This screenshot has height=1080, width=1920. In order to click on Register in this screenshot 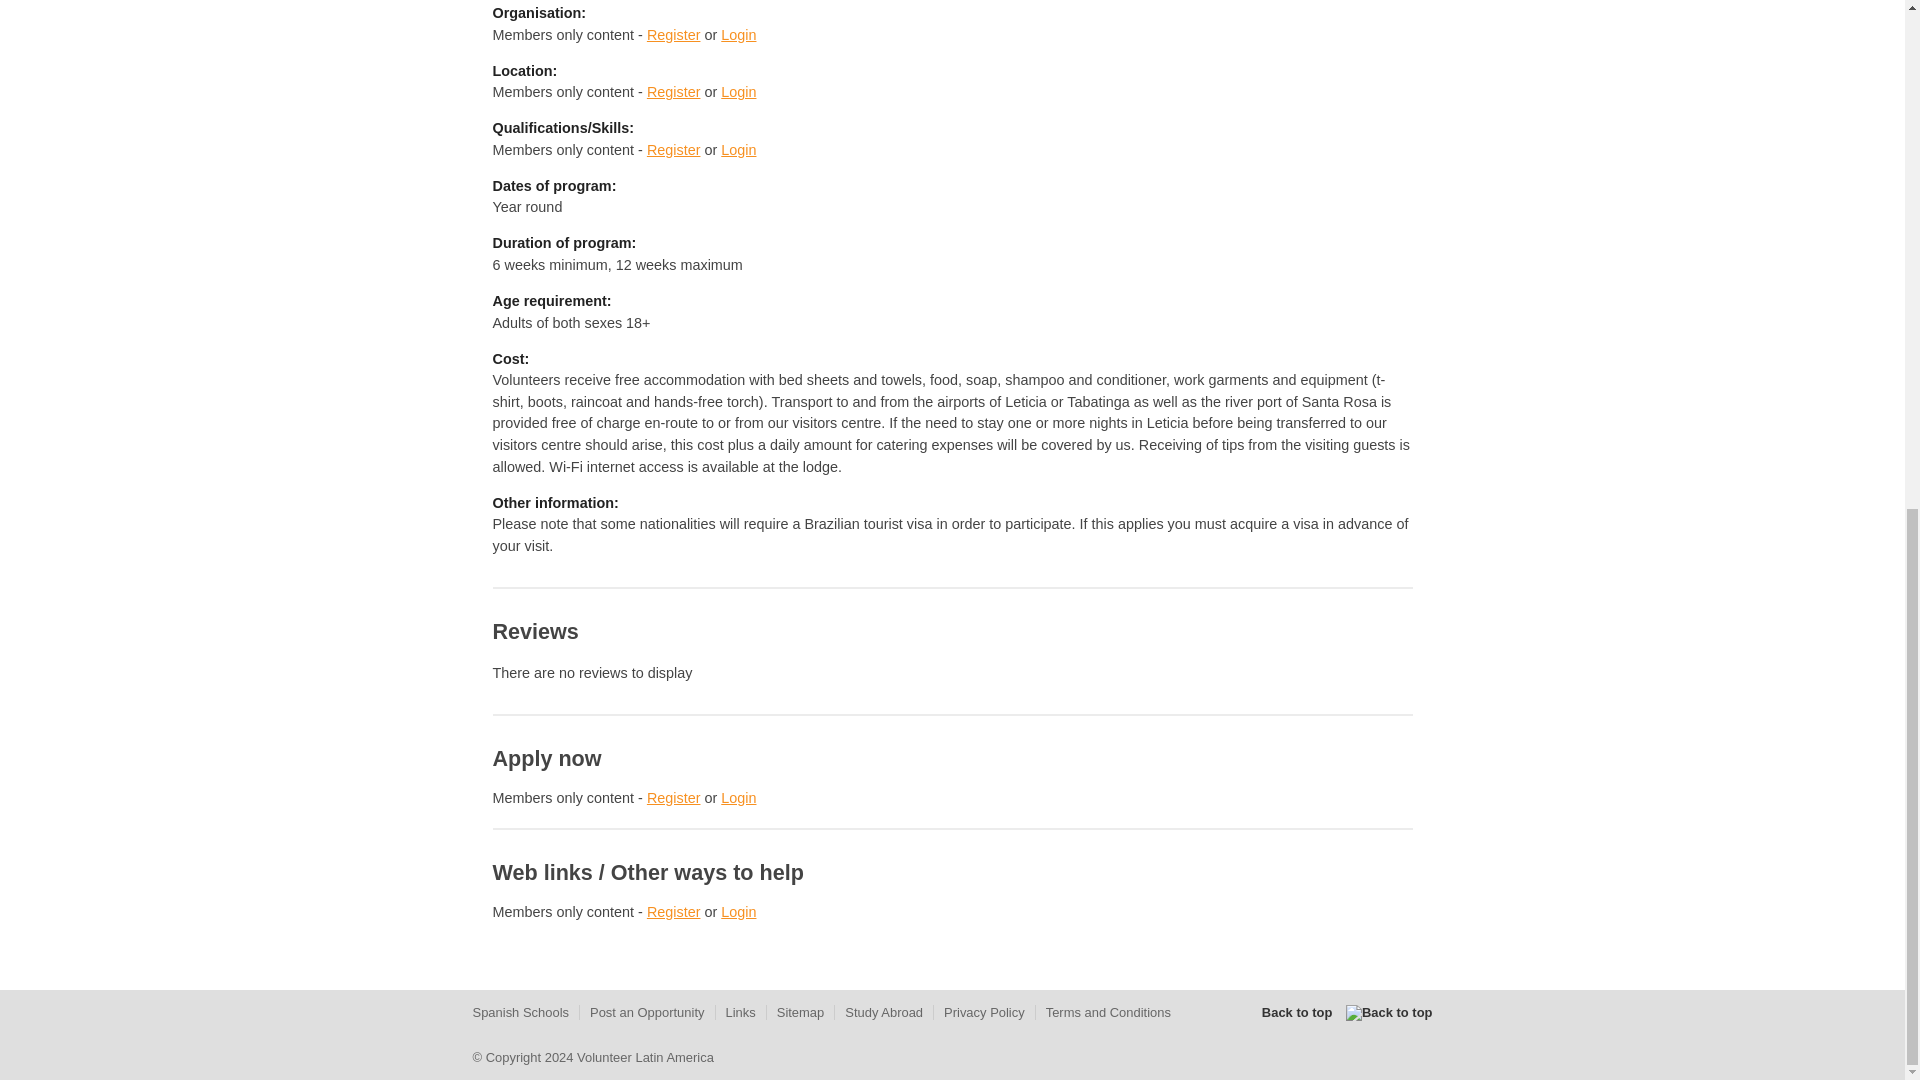, I will do `click(674, 797)`.